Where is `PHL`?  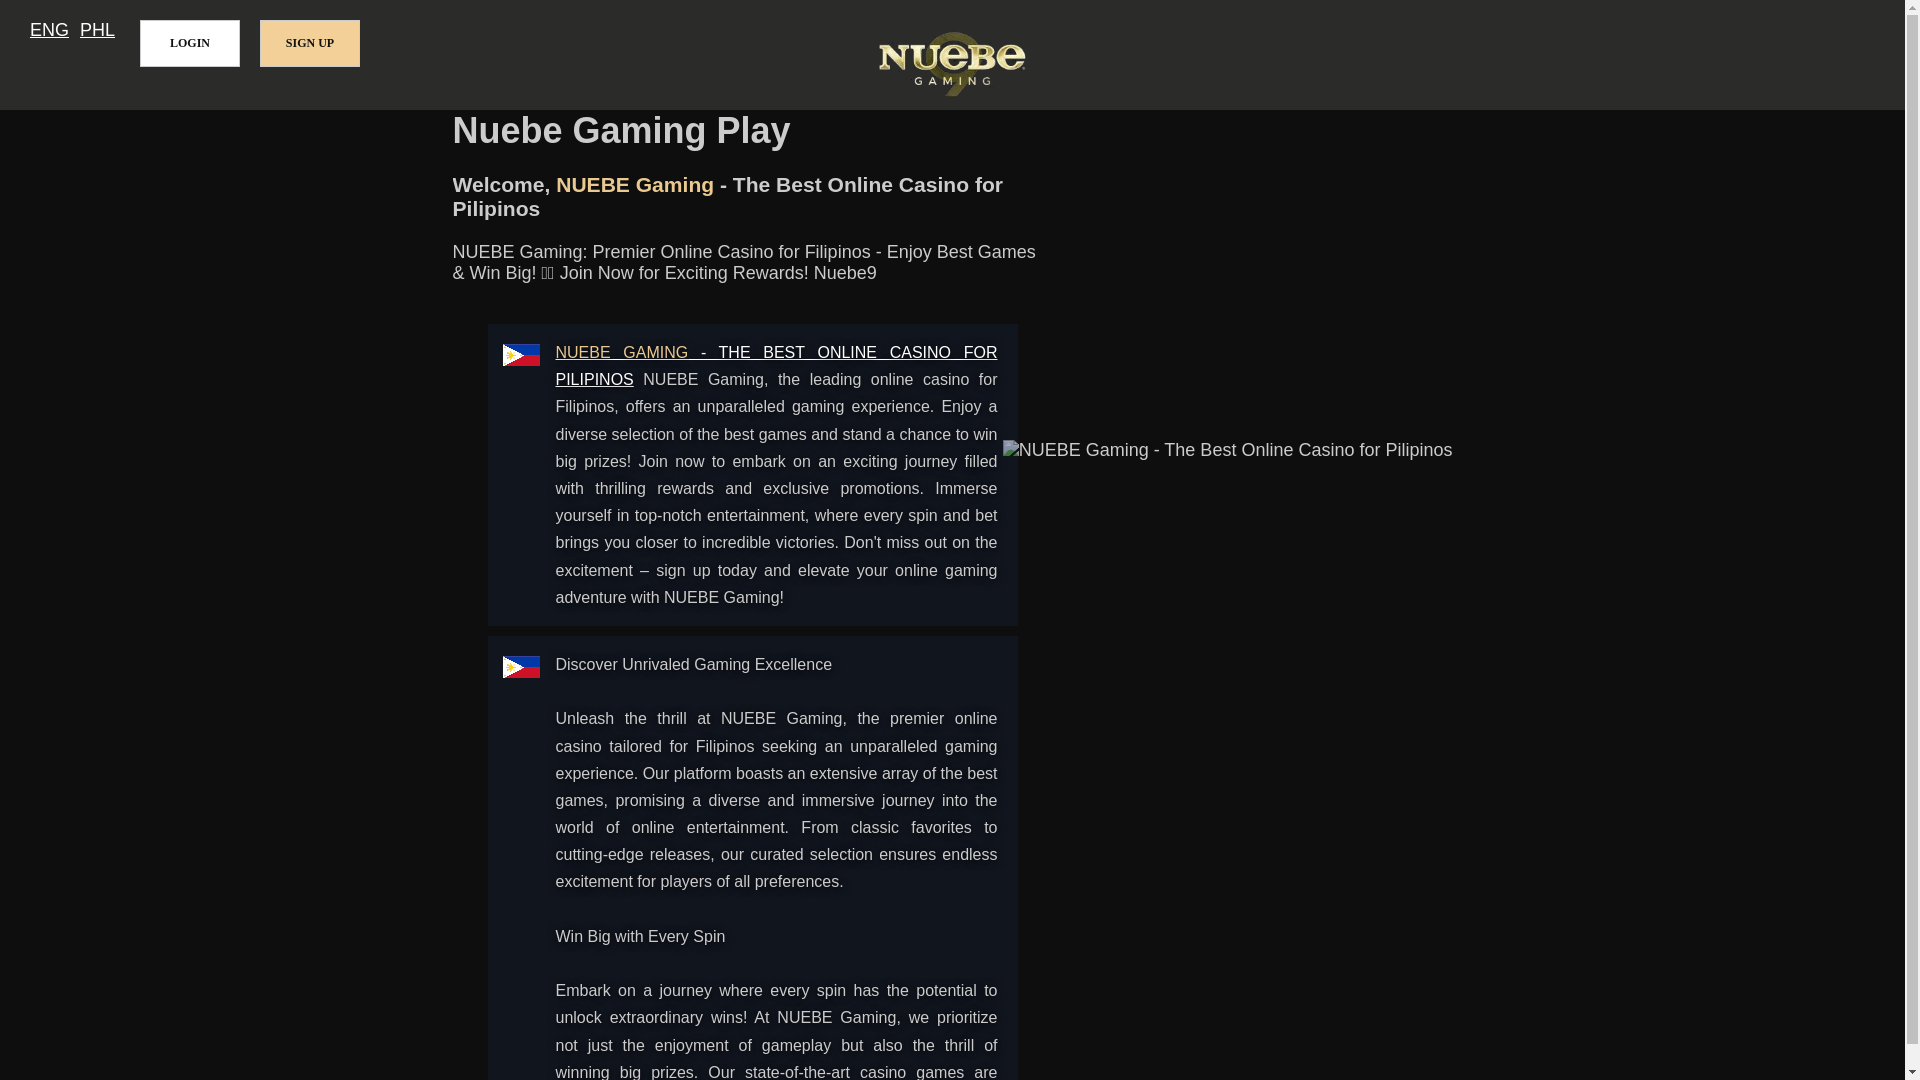
PHL is located at coordinates (98, 30).